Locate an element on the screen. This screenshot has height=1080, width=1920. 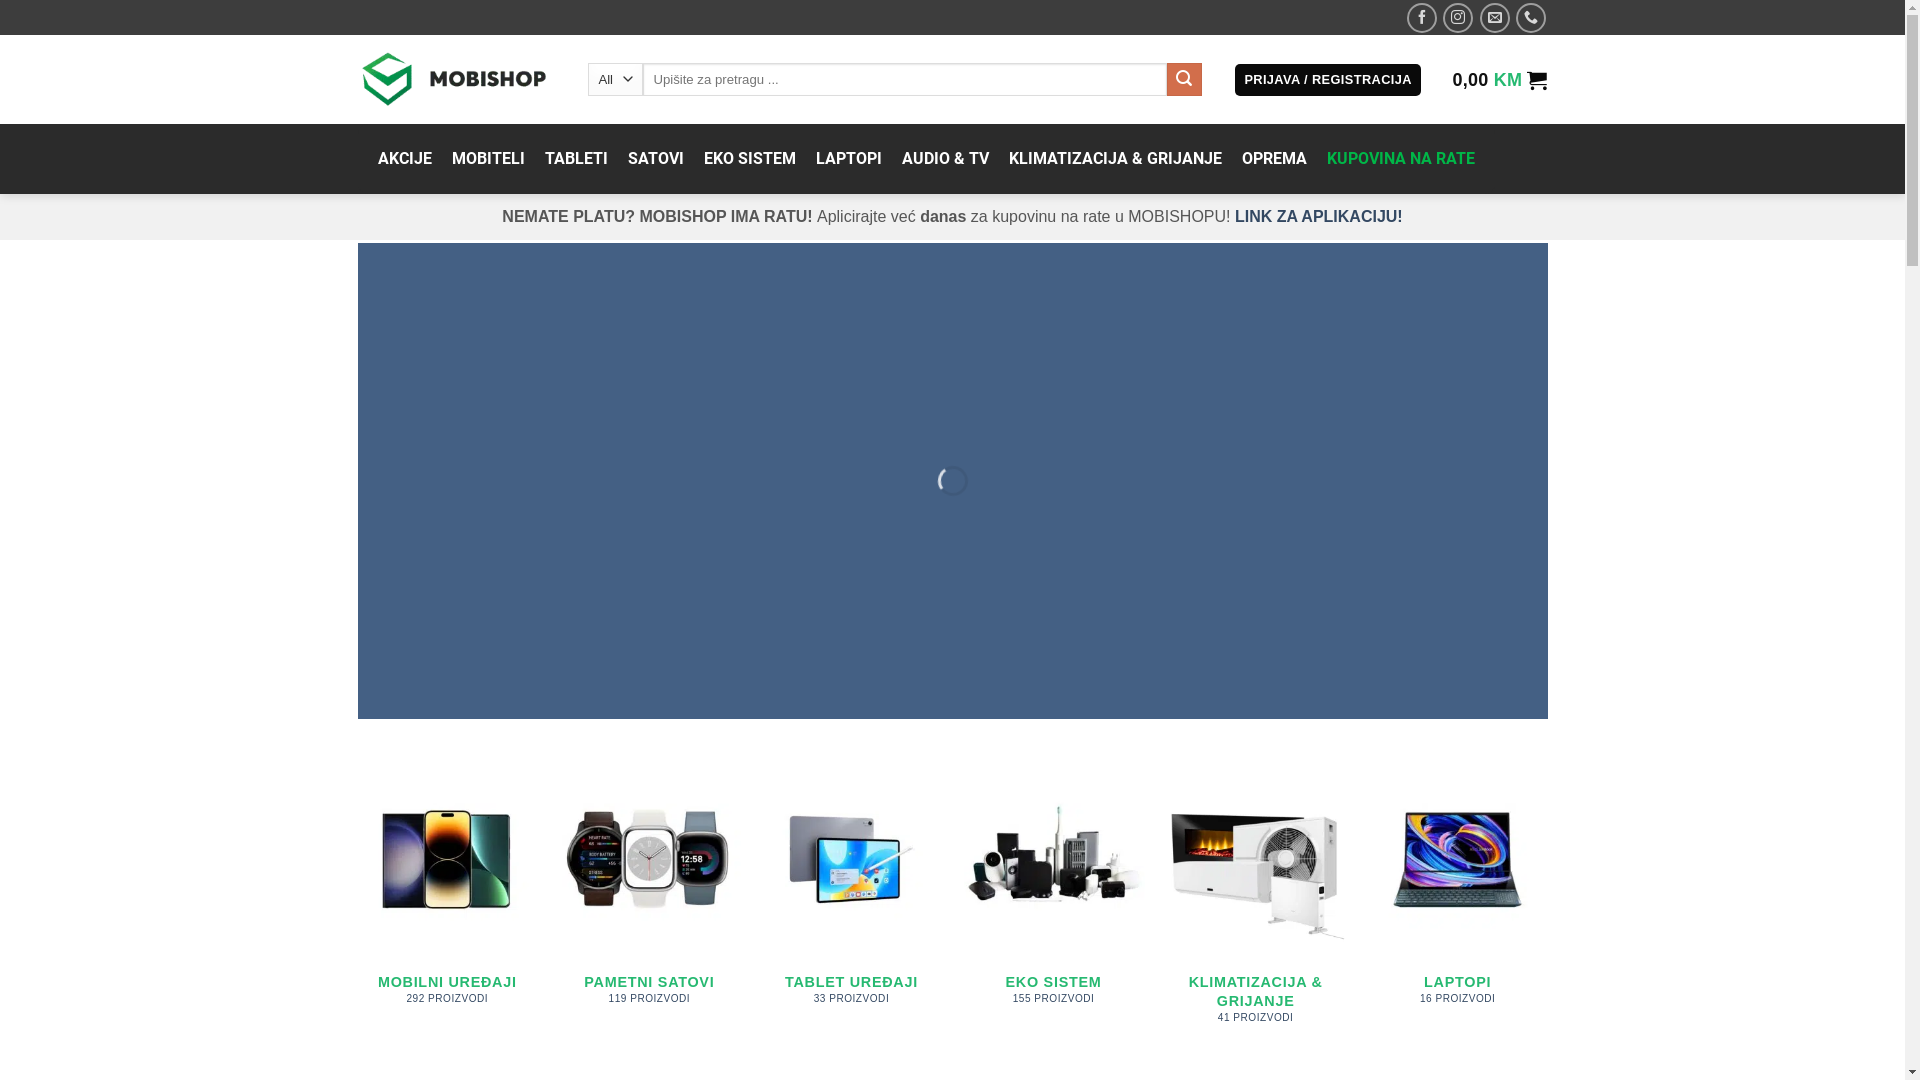
PRIJAVA / REGISTRACIJA is located at coordinates (1328, 80).